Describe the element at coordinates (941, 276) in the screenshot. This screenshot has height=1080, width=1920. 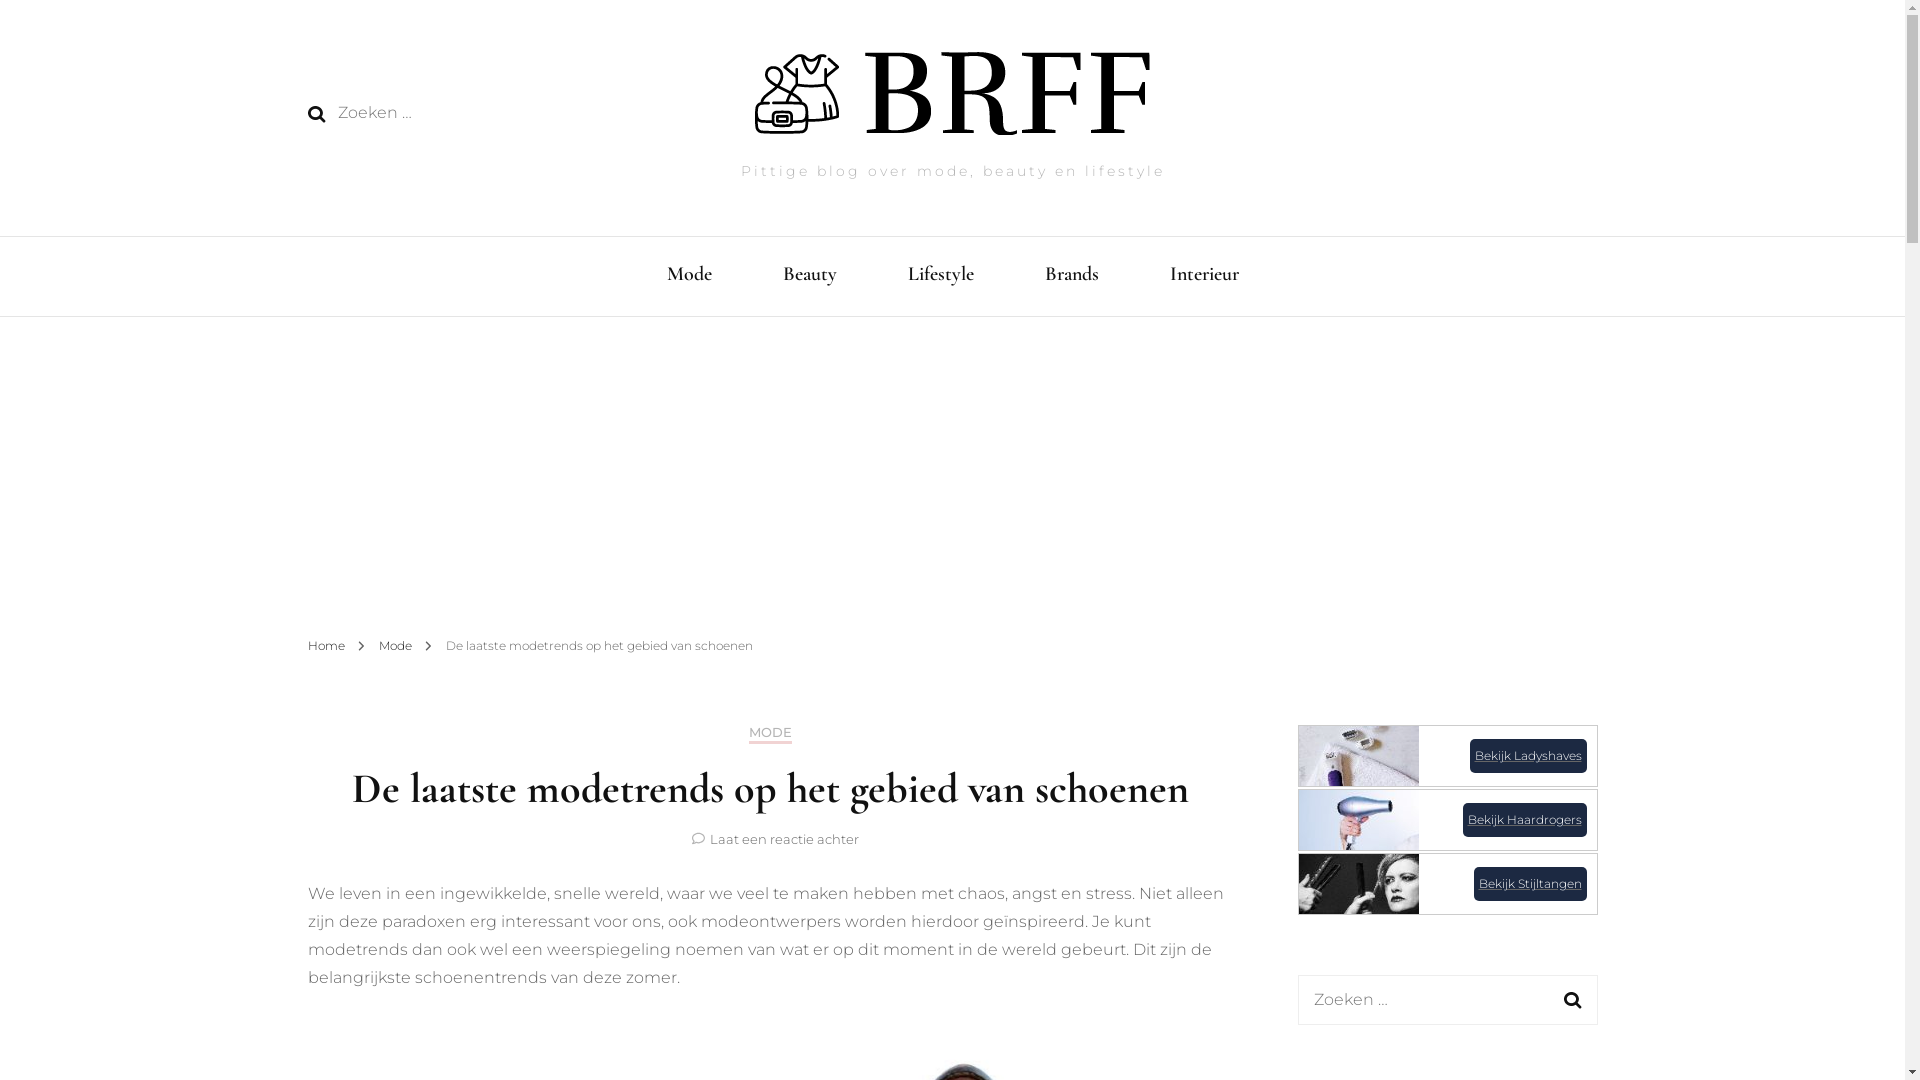
I see `Lifestyle` at that location.